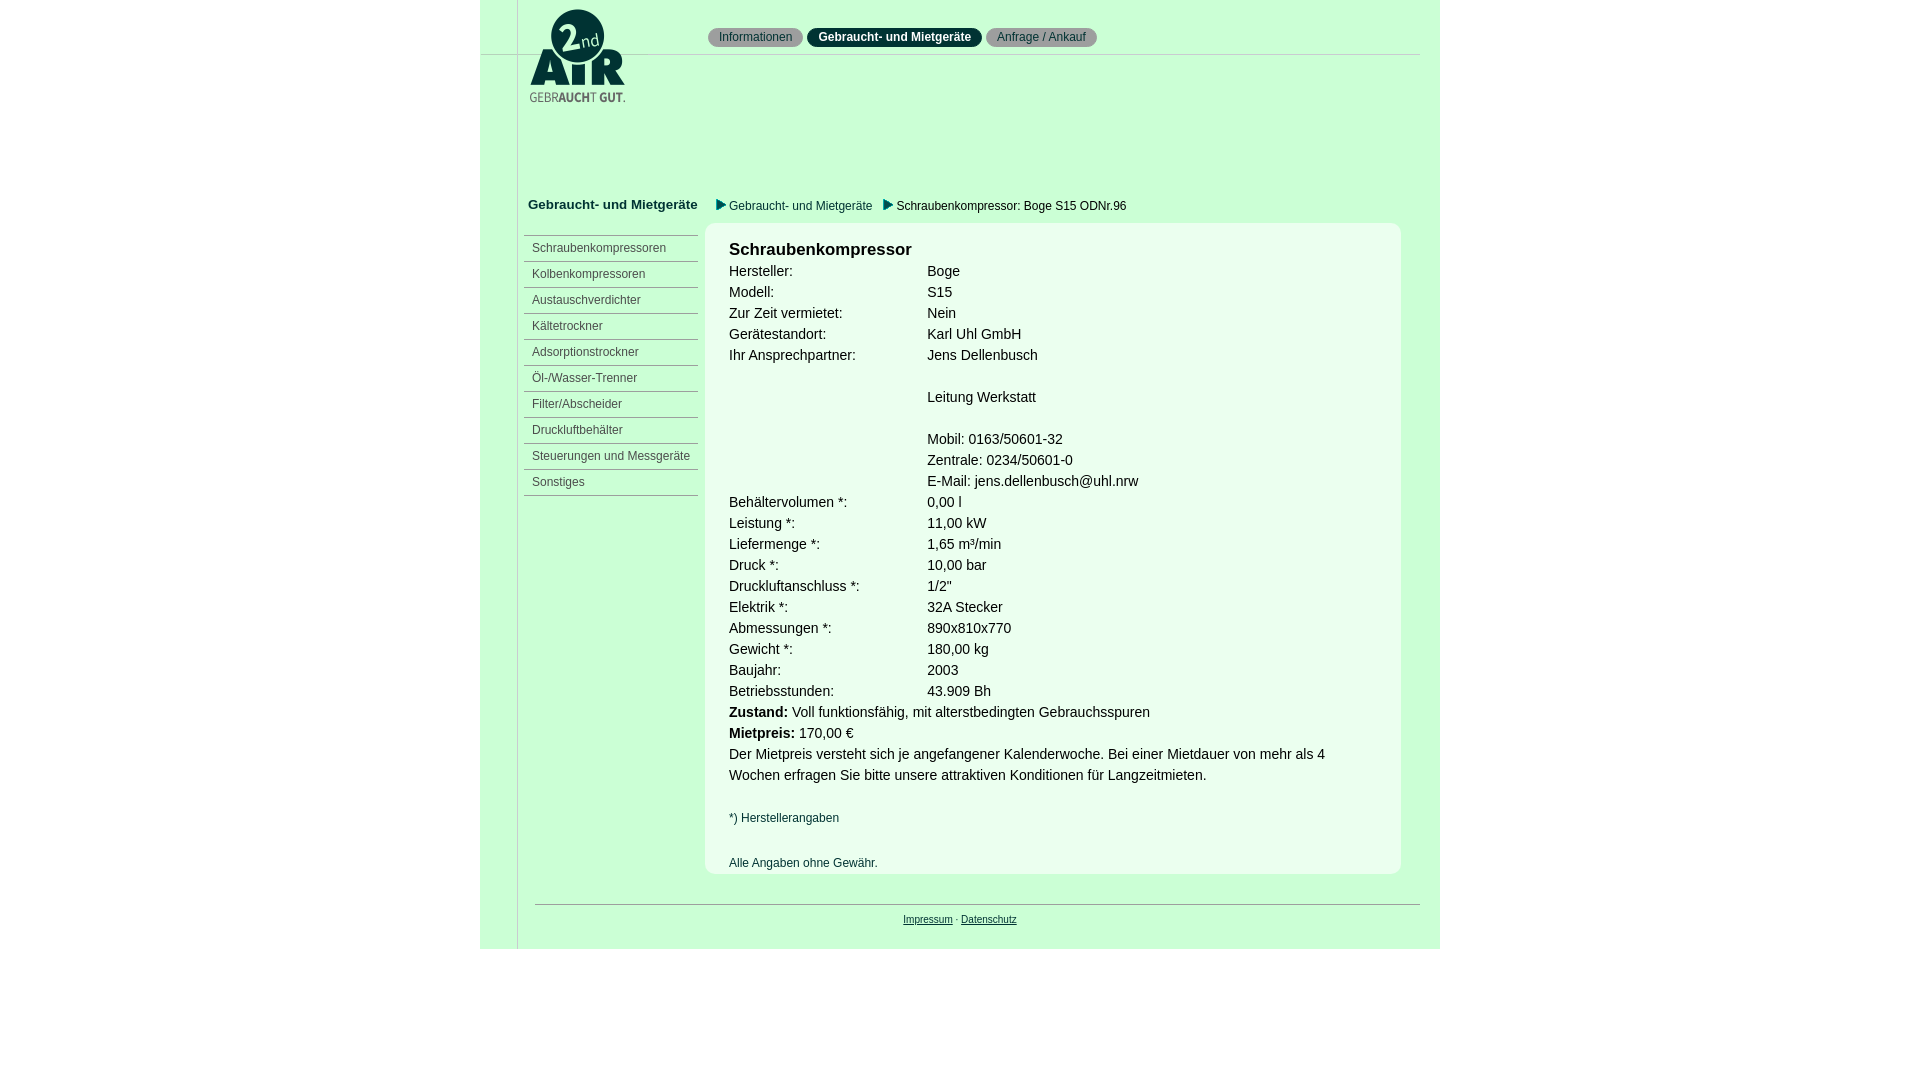 The height and width of the screenshot is (1080, 1920). I want to click on Sonstiges, so click(558, 482).